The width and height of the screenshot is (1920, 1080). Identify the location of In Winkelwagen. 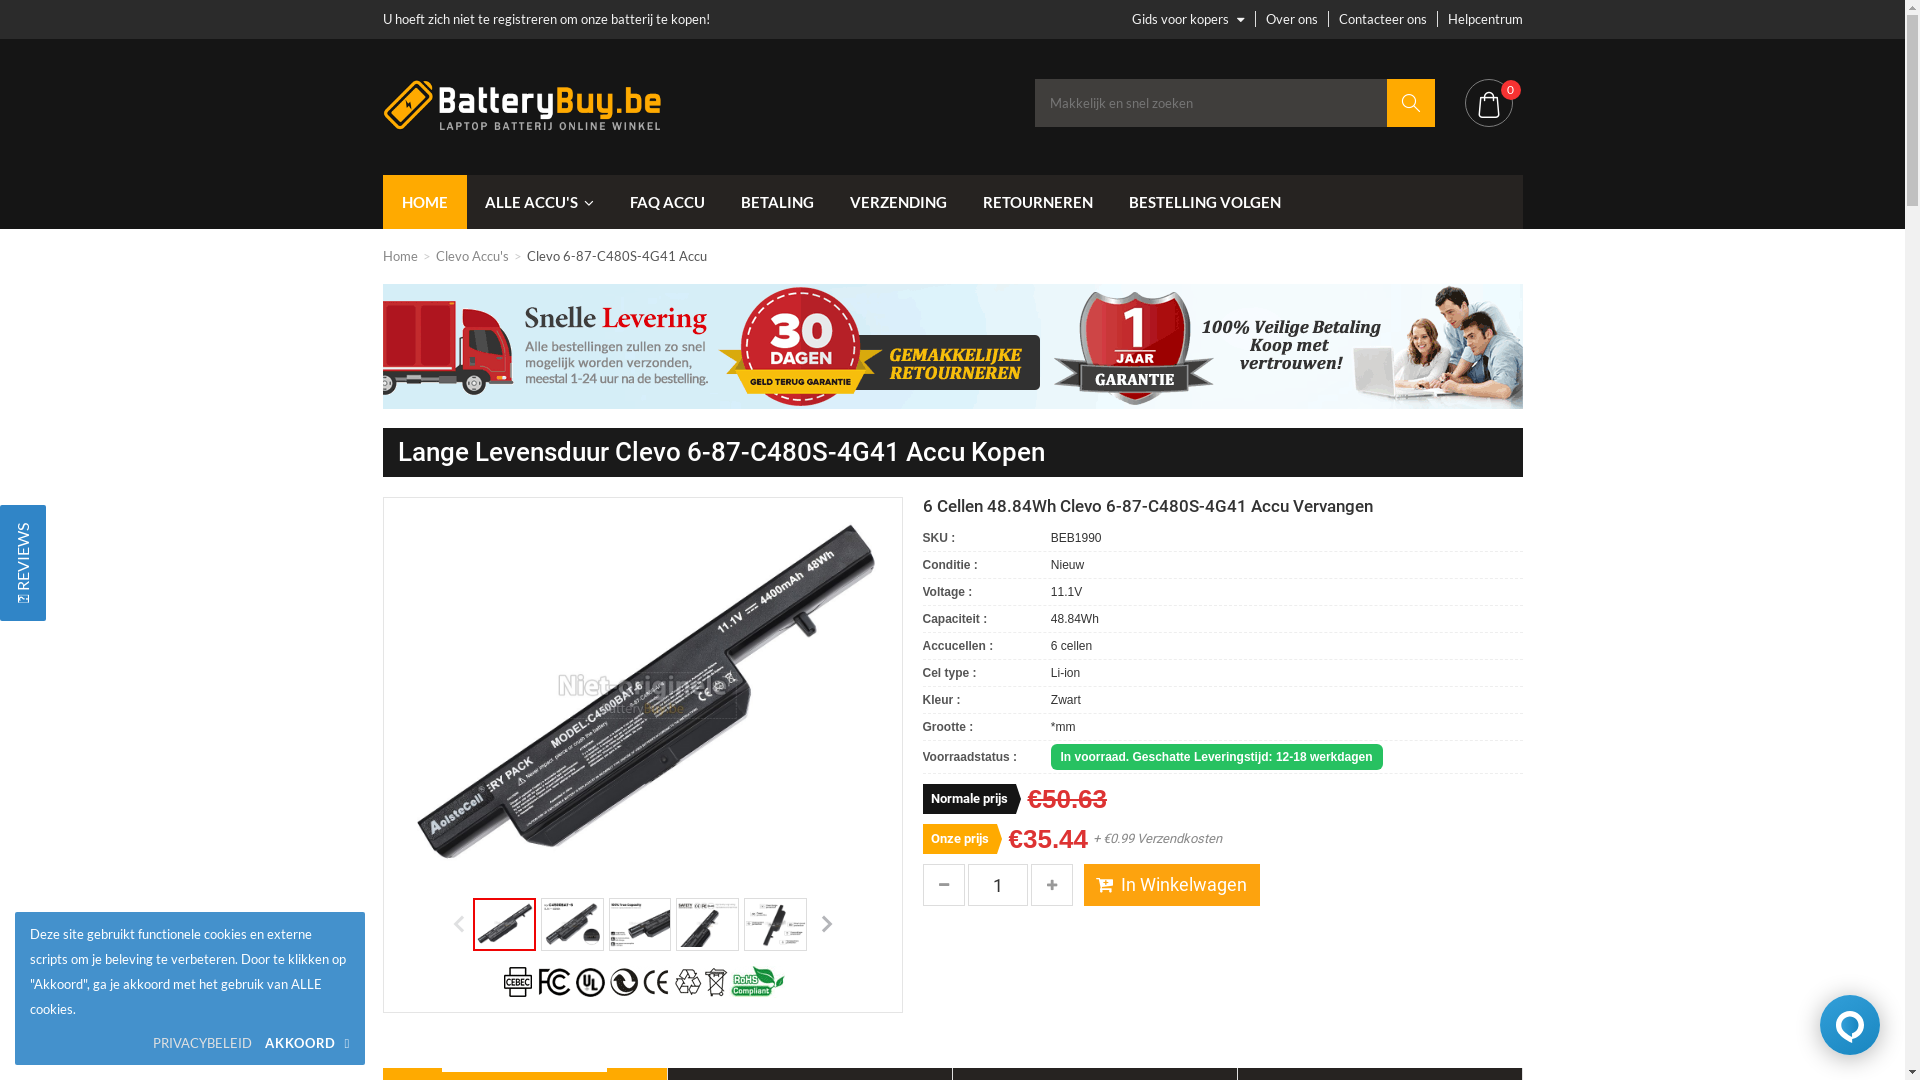
(1172, 885).